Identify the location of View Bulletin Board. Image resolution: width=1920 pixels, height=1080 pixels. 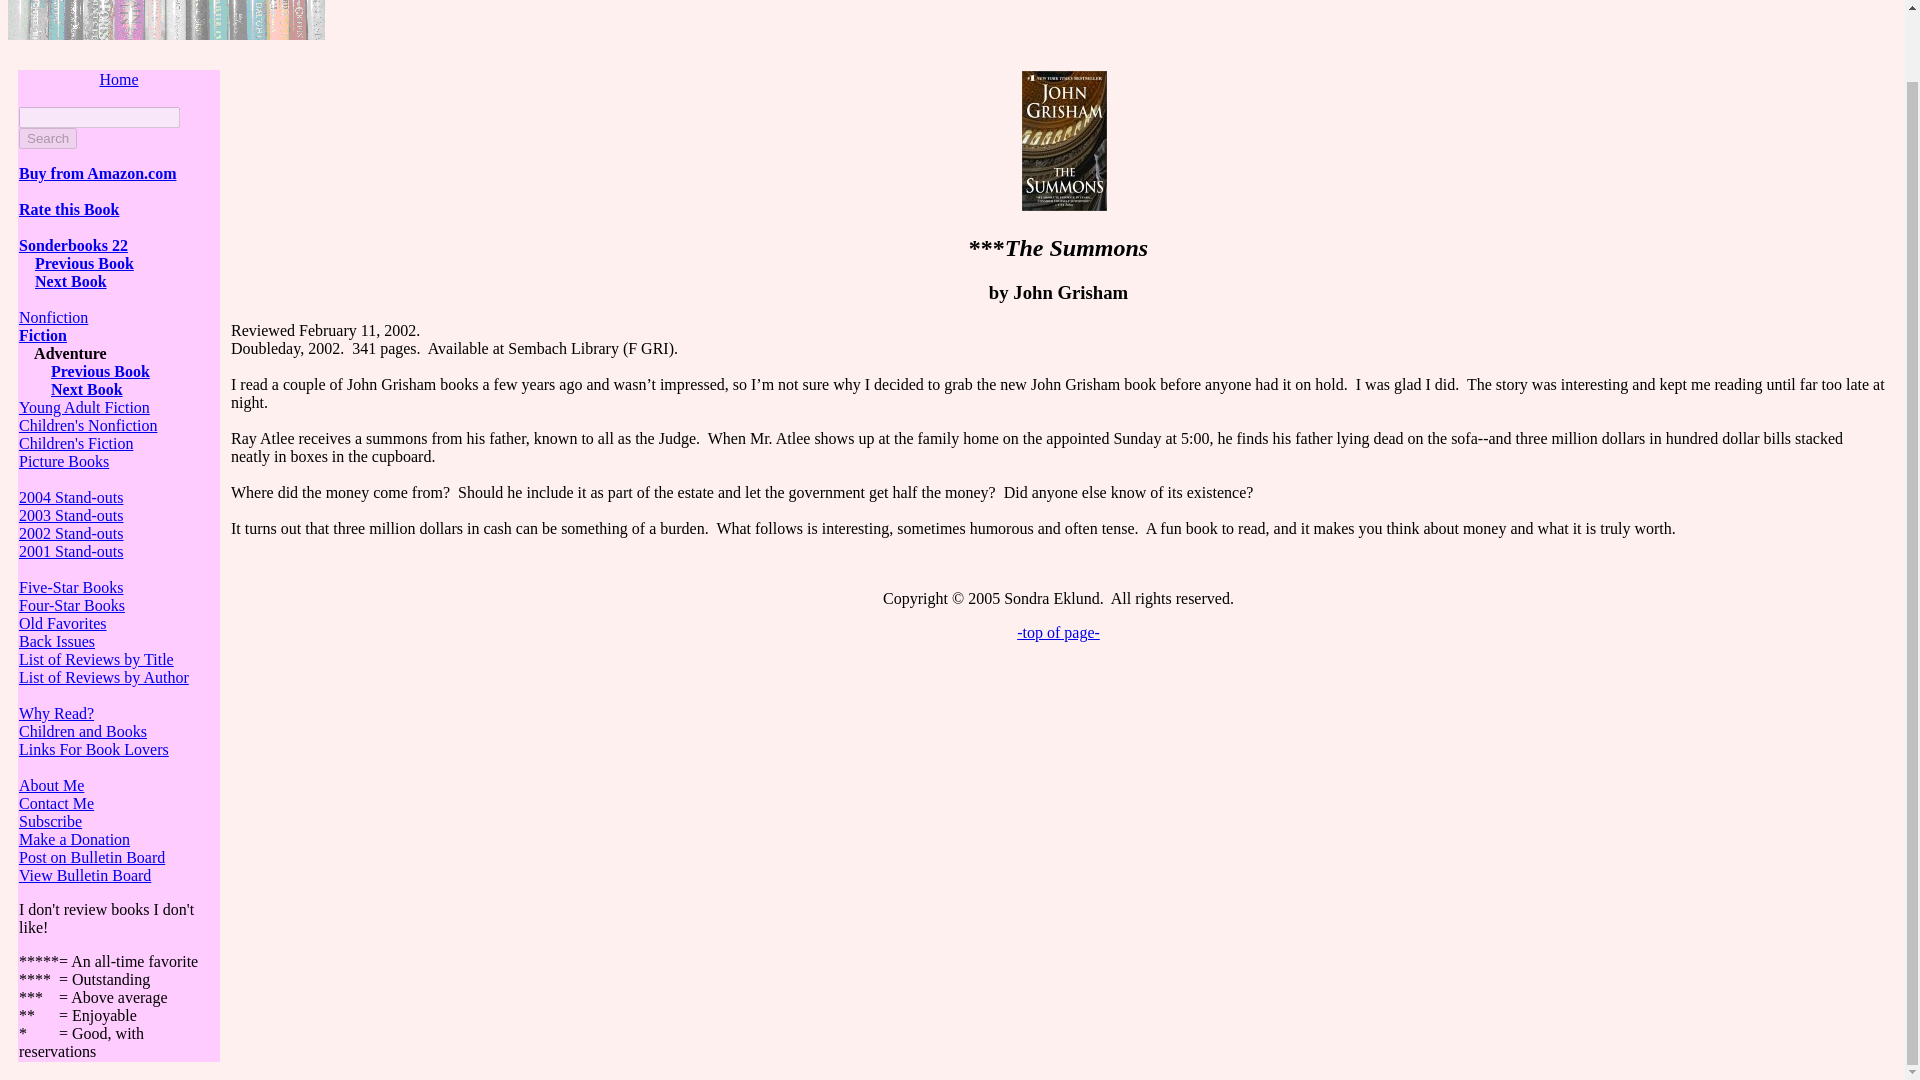
(85, 876).